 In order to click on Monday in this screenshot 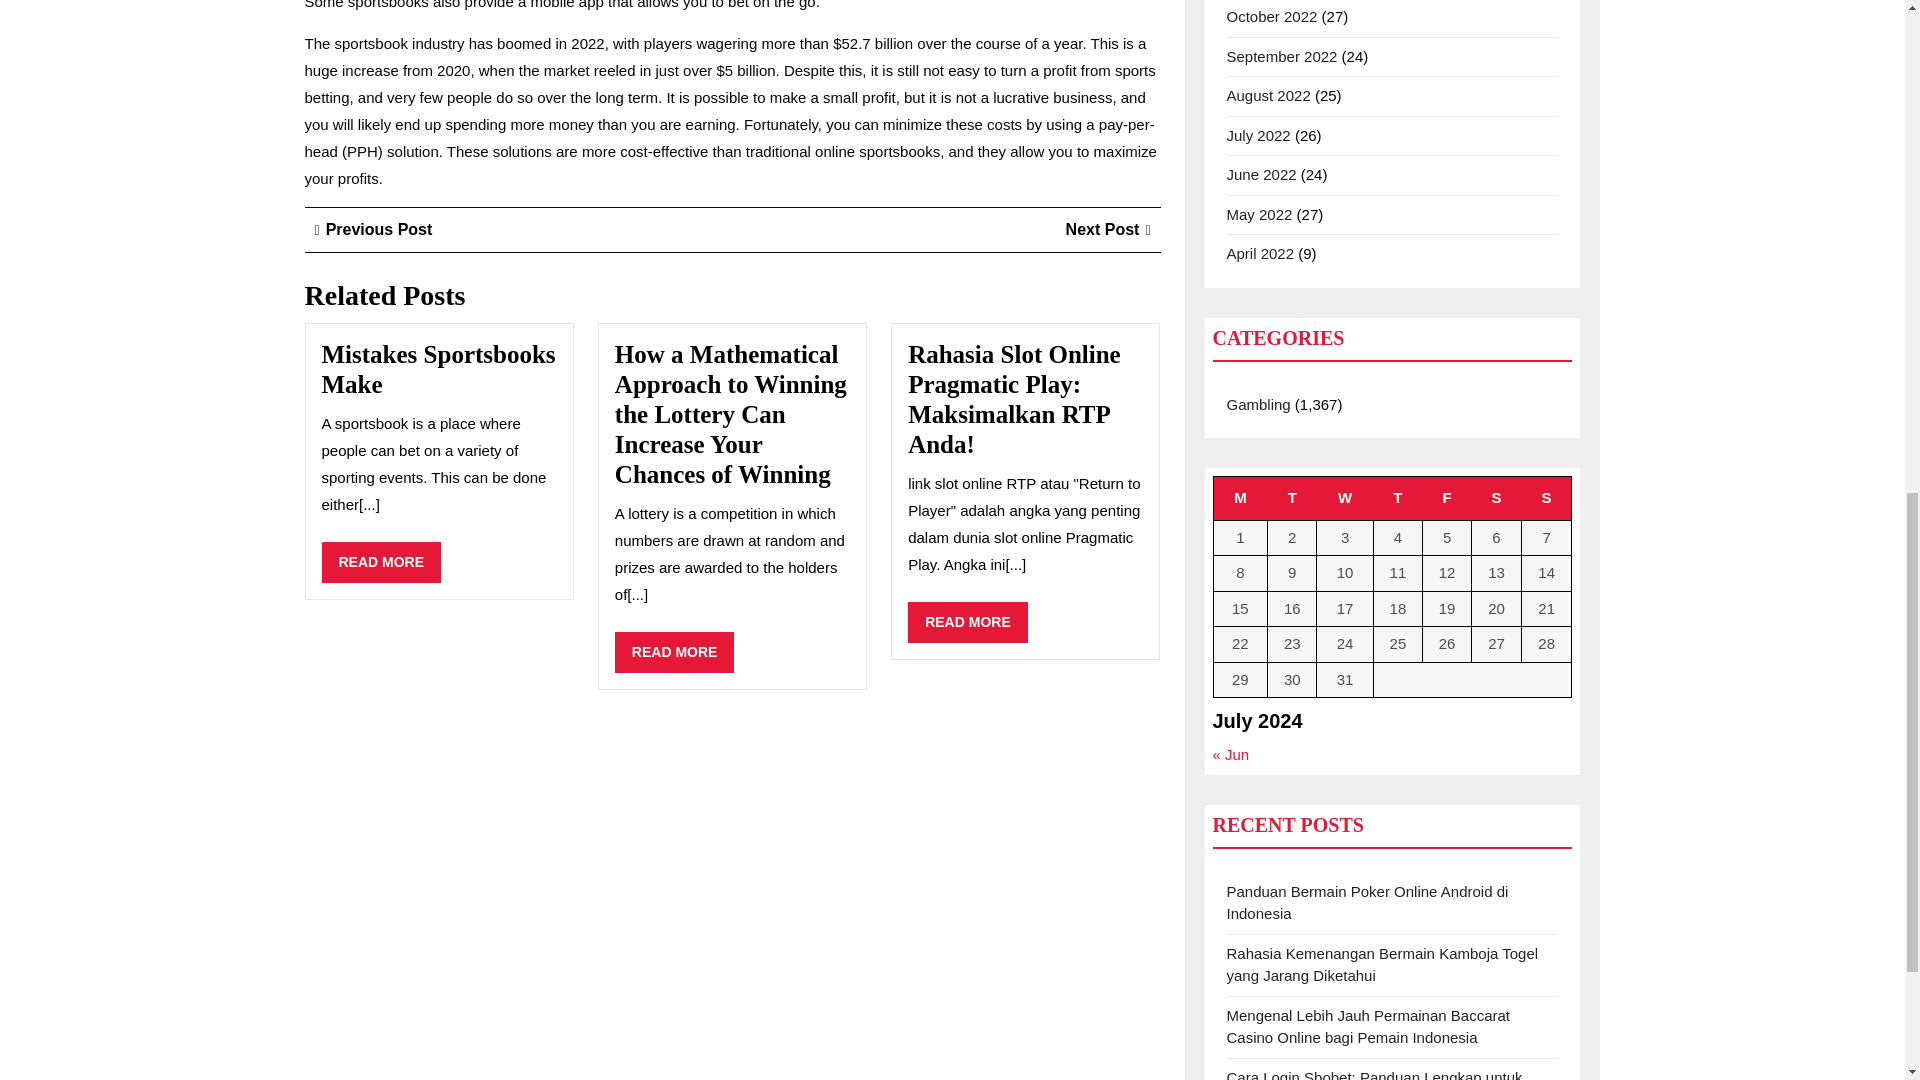, I will do `click(1014, 399)`.